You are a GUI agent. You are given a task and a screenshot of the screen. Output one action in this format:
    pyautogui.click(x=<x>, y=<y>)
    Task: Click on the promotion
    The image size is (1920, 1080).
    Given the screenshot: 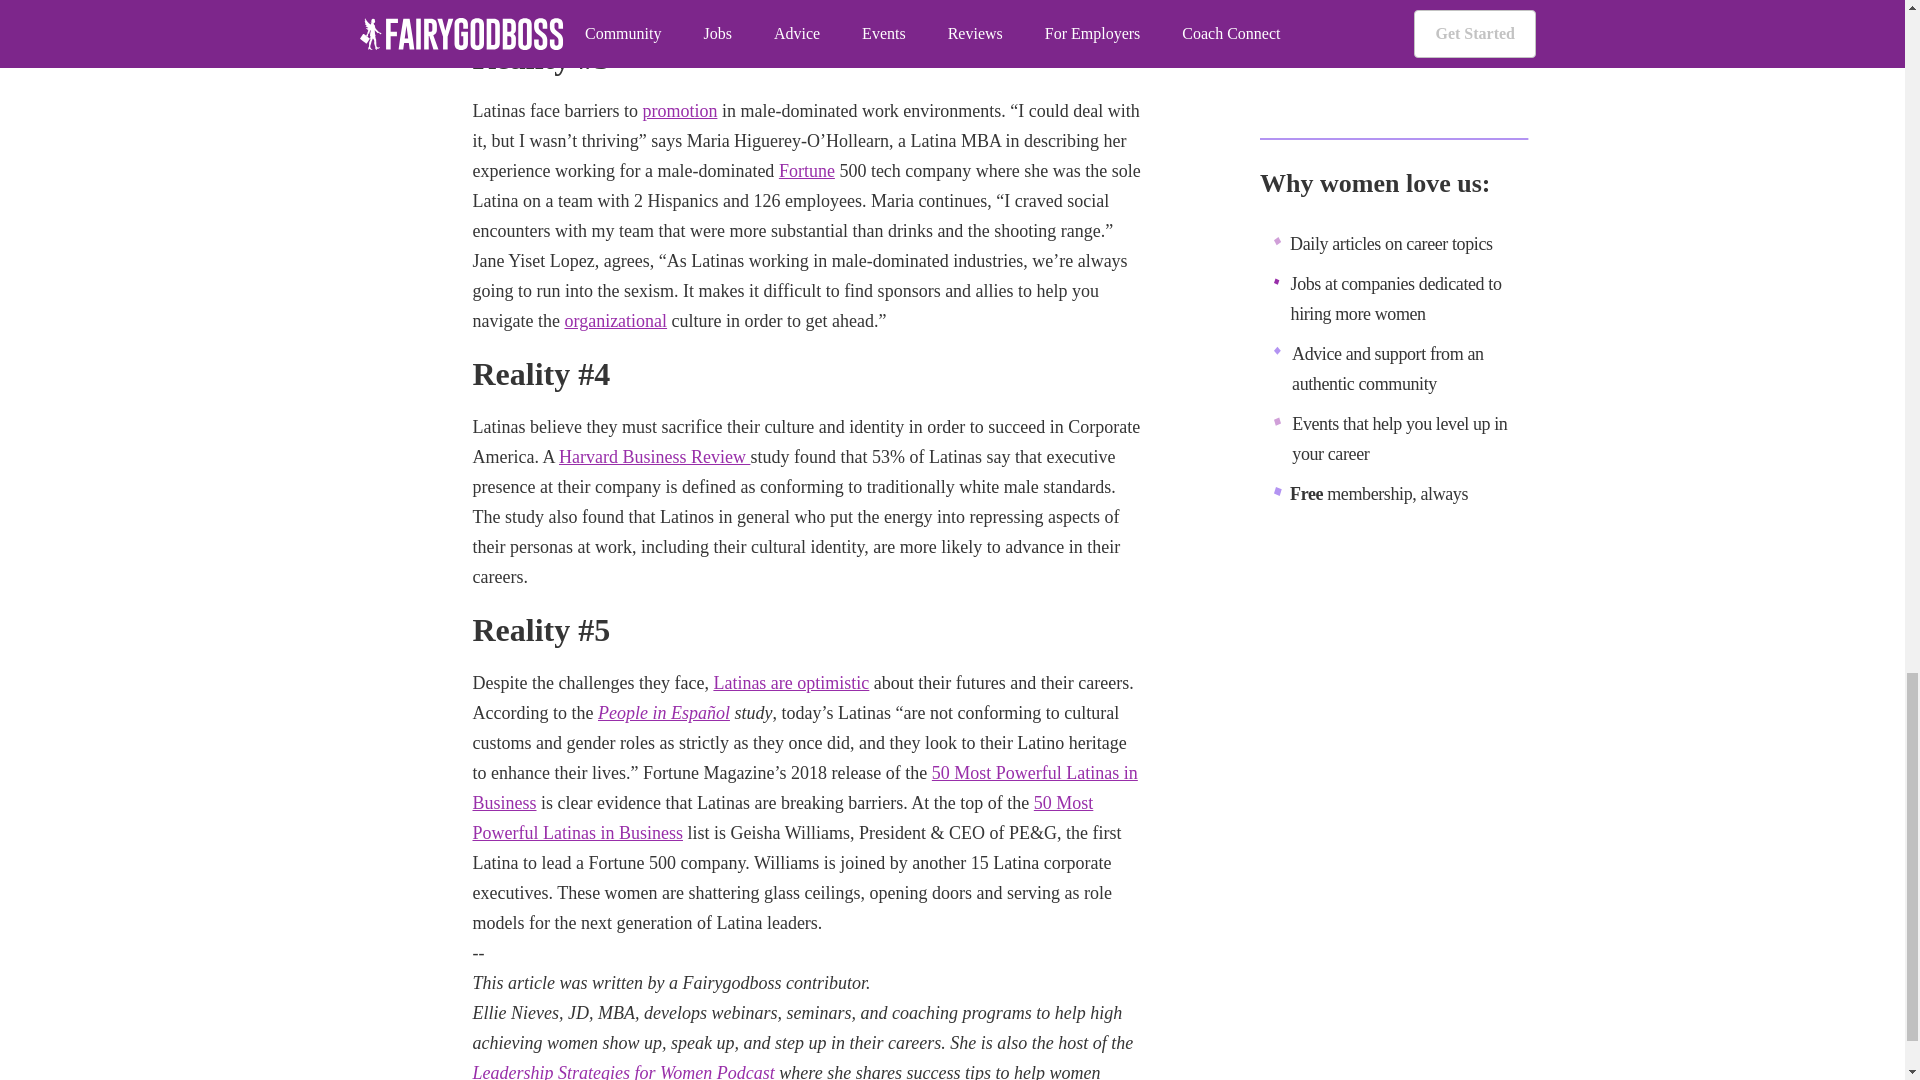 What is the action you would take?
    pyautogui.click(x=678, y=110)
    